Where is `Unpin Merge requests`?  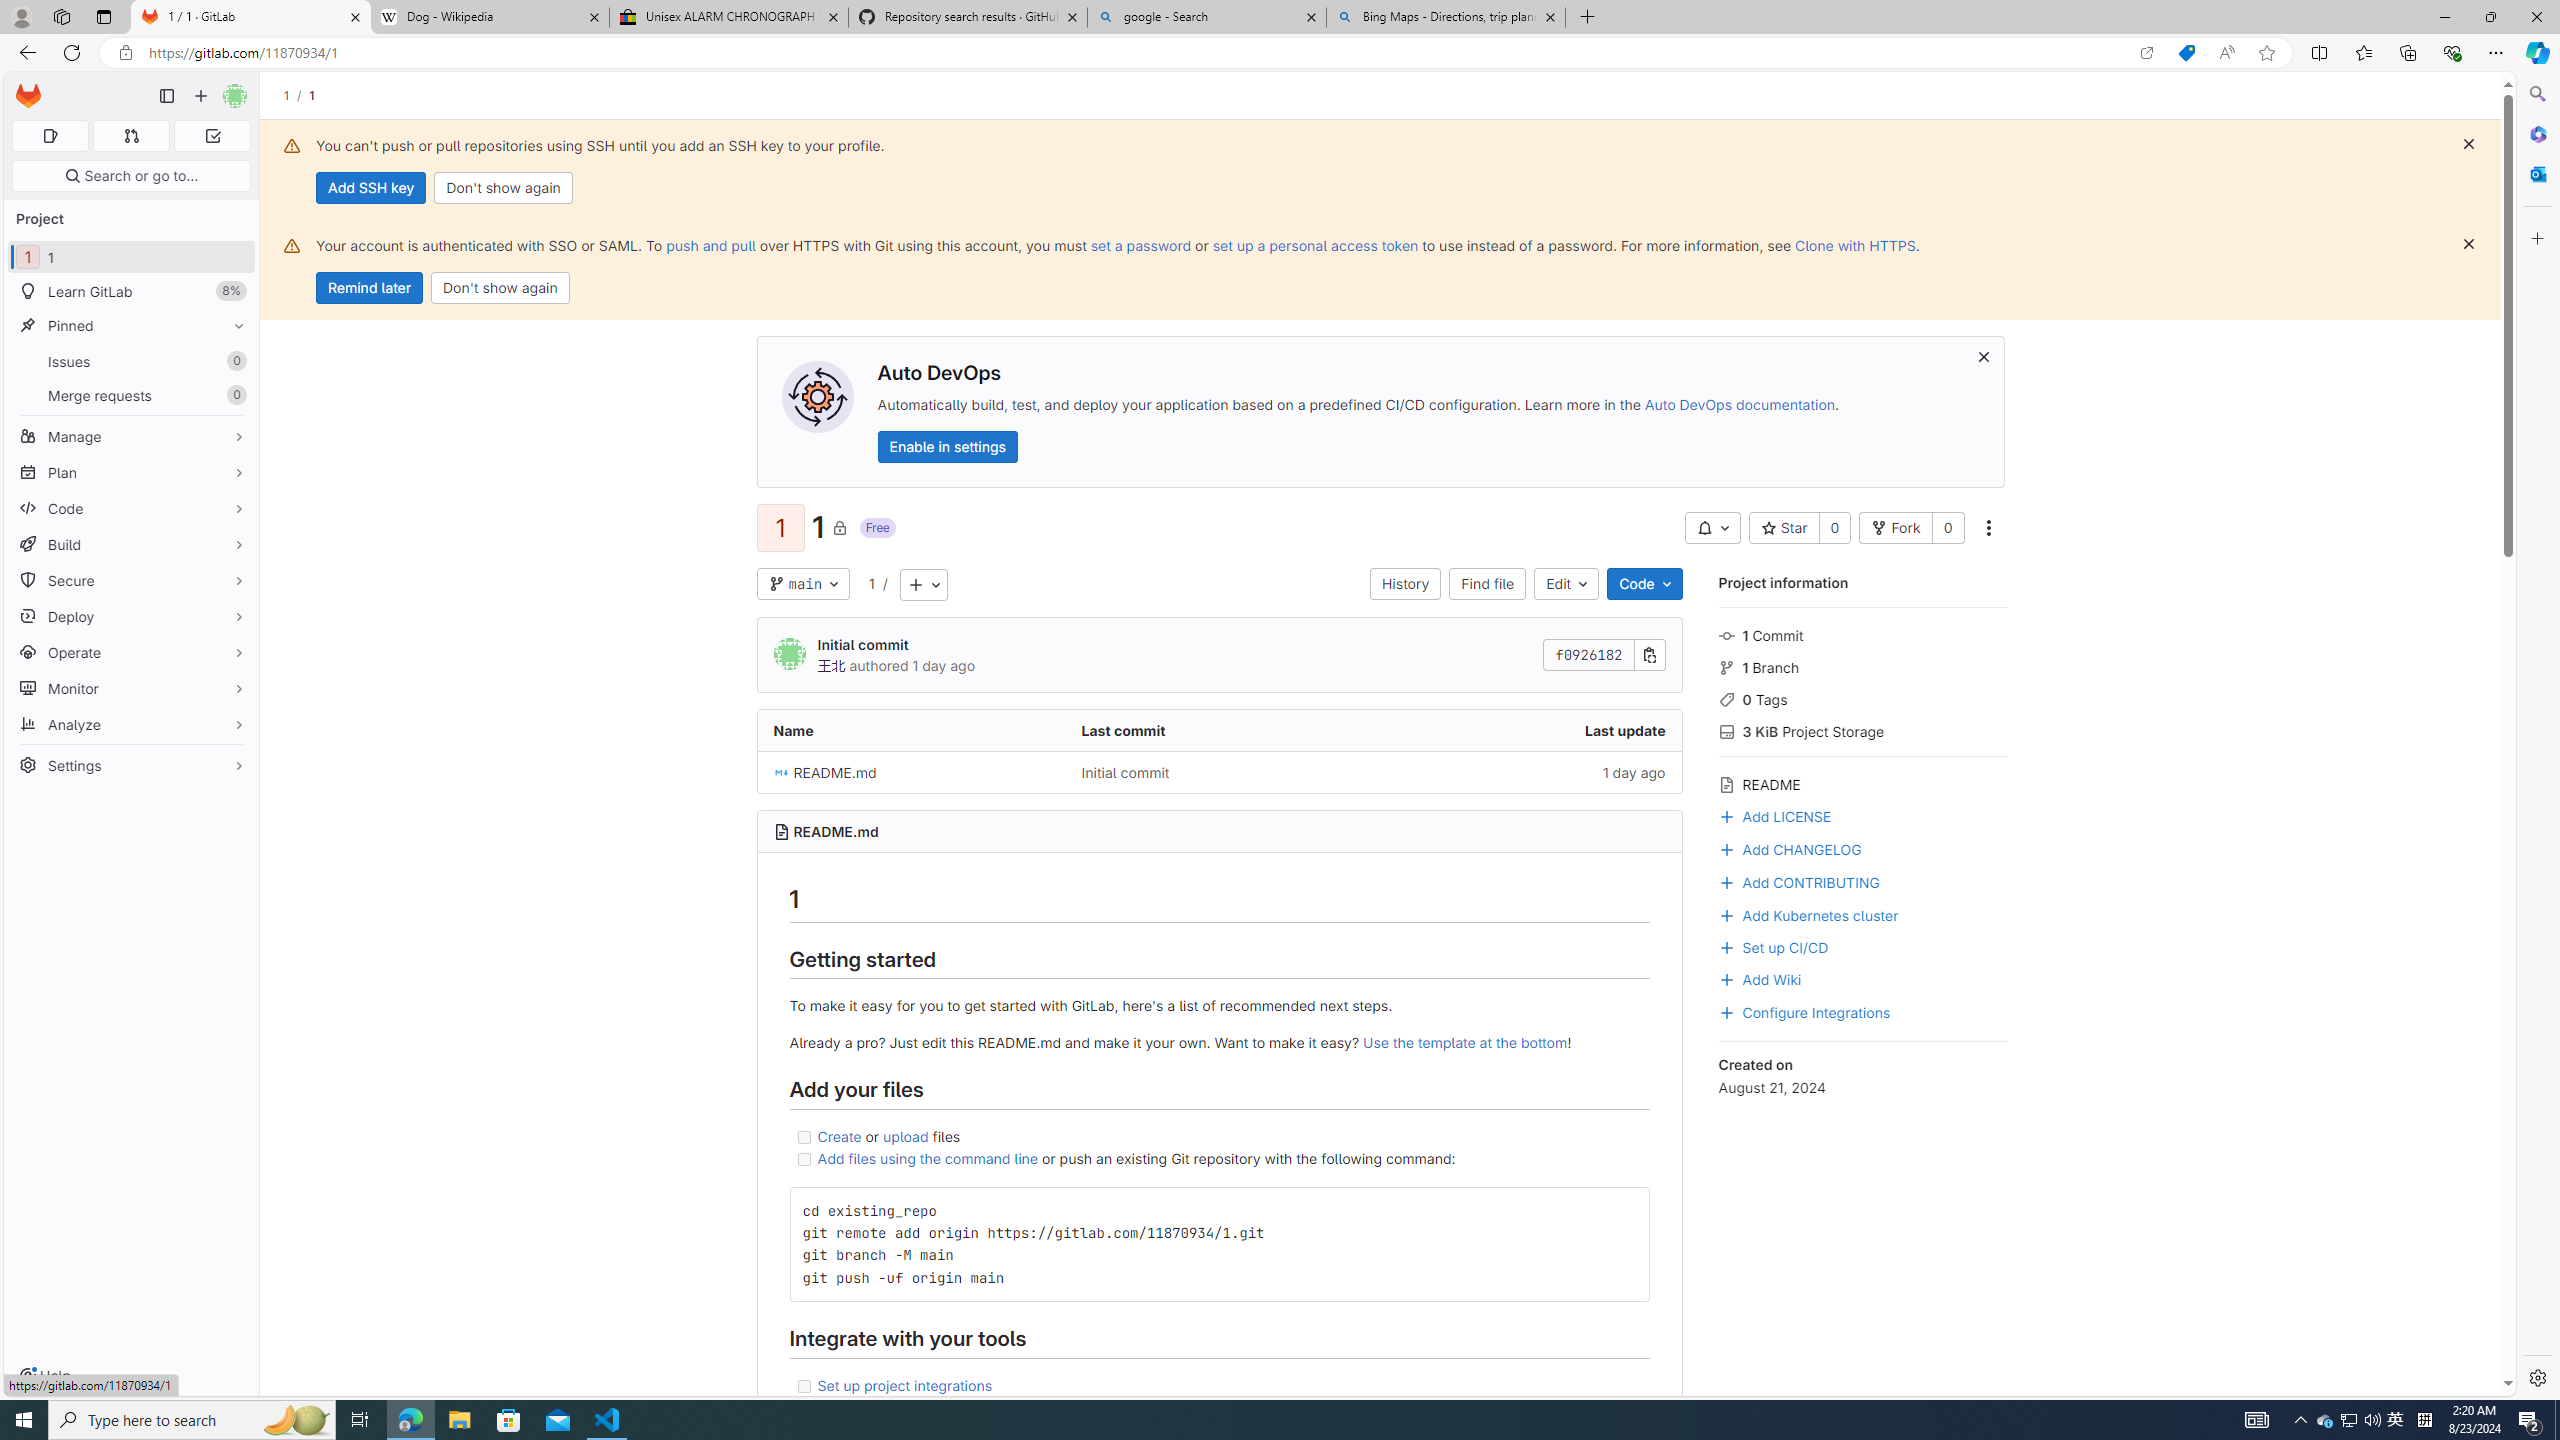
Unpin Merge requests is located at coordinates (234, 395).